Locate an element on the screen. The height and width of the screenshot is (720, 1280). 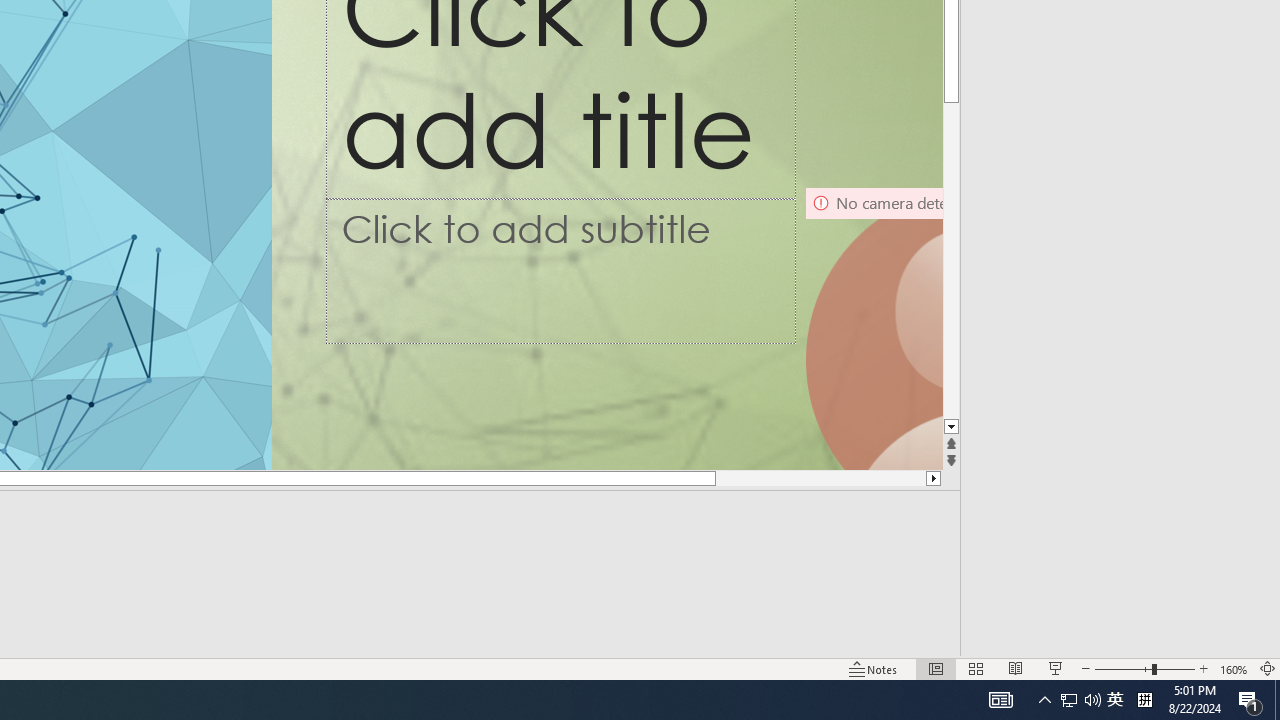
Line down is located at coordinates (952, 428).